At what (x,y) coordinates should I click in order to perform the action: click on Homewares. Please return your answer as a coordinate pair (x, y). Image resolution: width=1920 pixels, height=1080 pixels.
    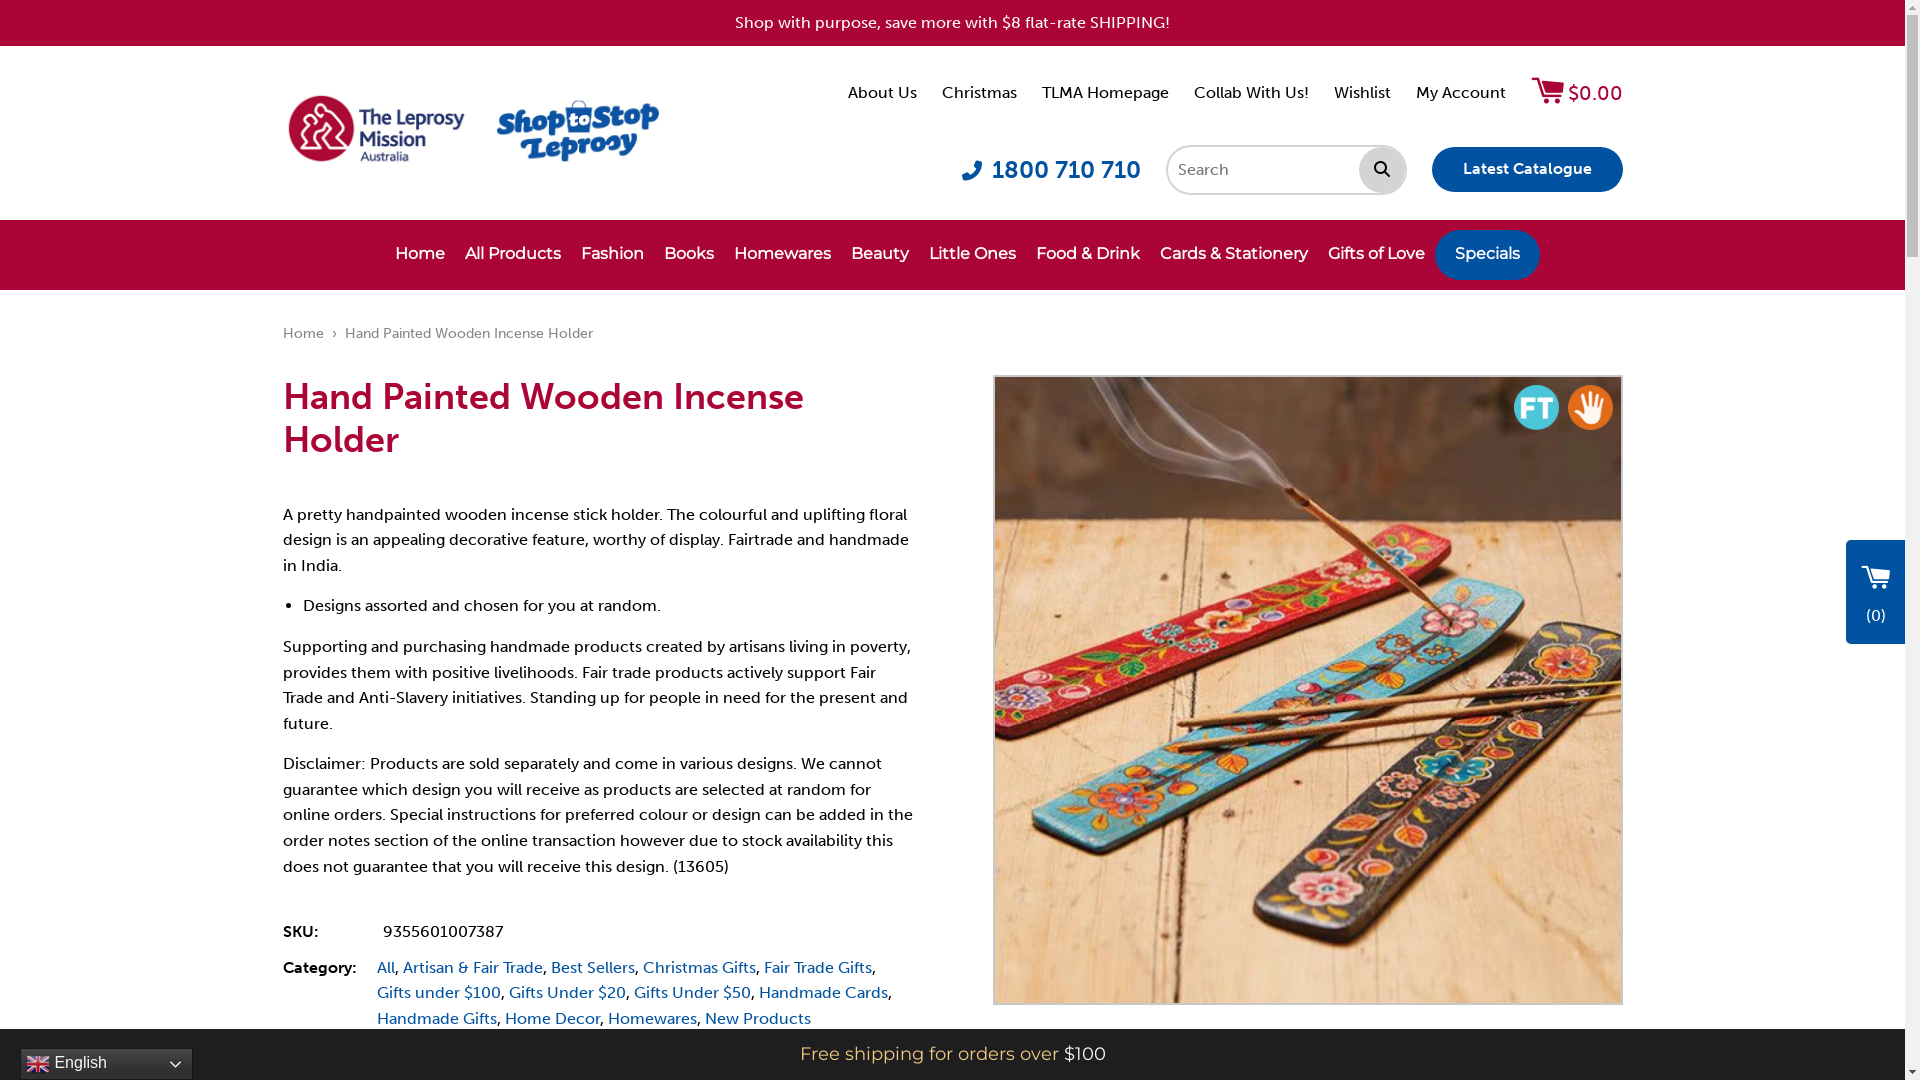
    Looking at the image, I should click on (782, 255).